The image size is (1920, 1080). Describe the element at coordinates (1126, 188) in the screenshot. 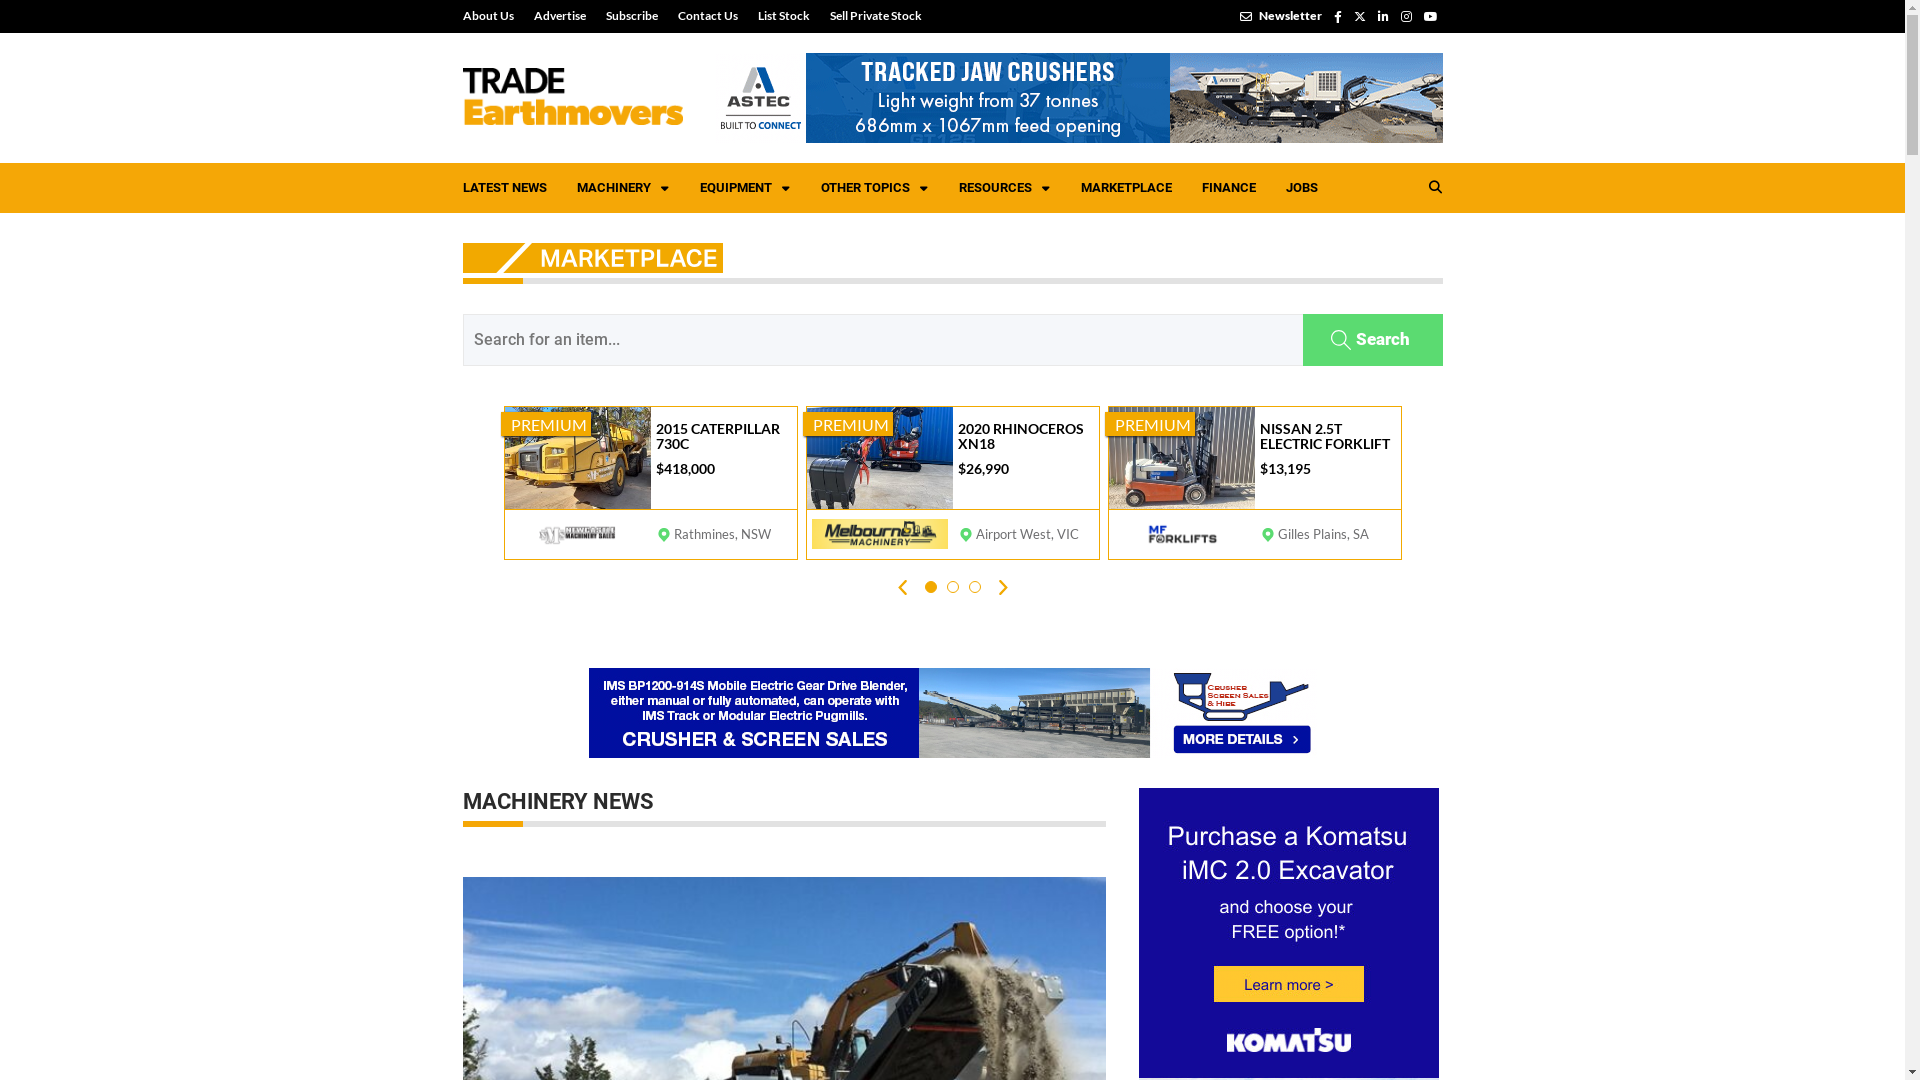

I see `MARKETPLACE` at that location.